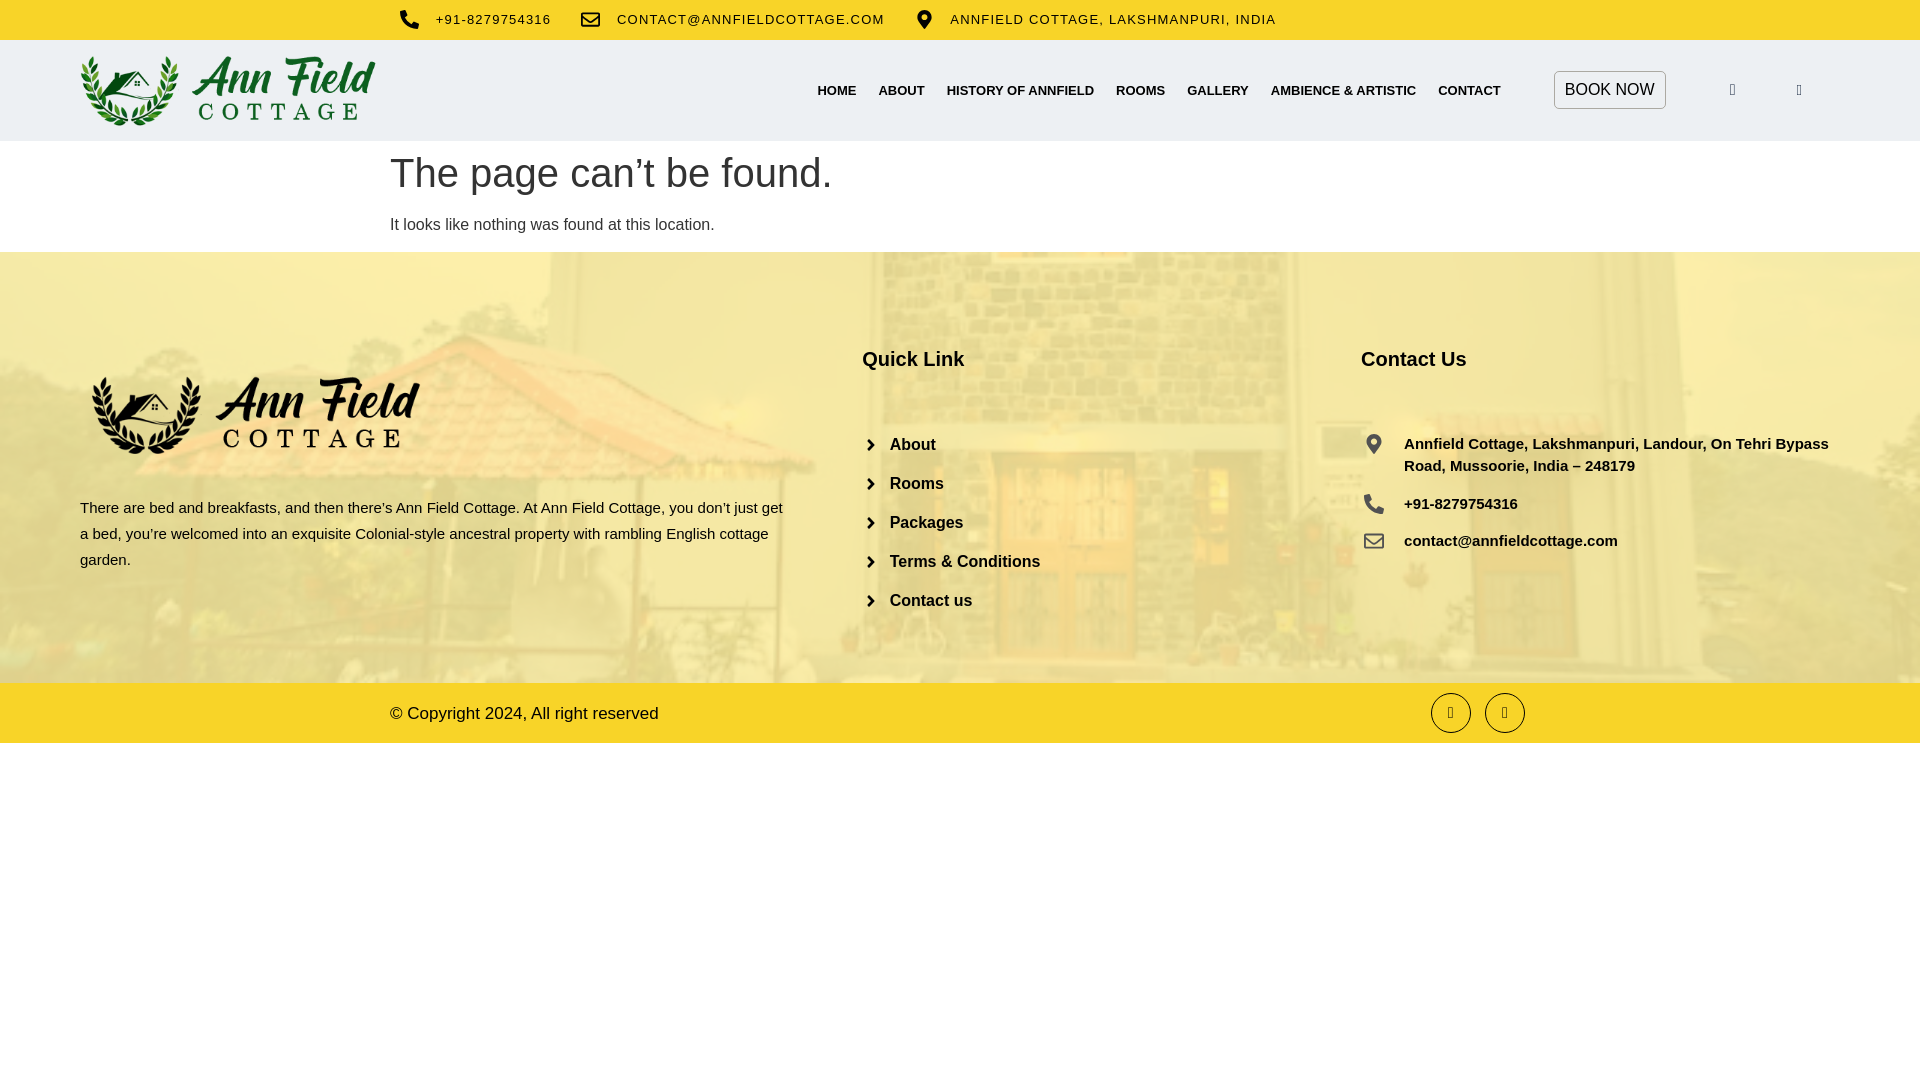 This screenshot has height=1080, width=1920. I want to click on ABOUT, so click(901, 89).